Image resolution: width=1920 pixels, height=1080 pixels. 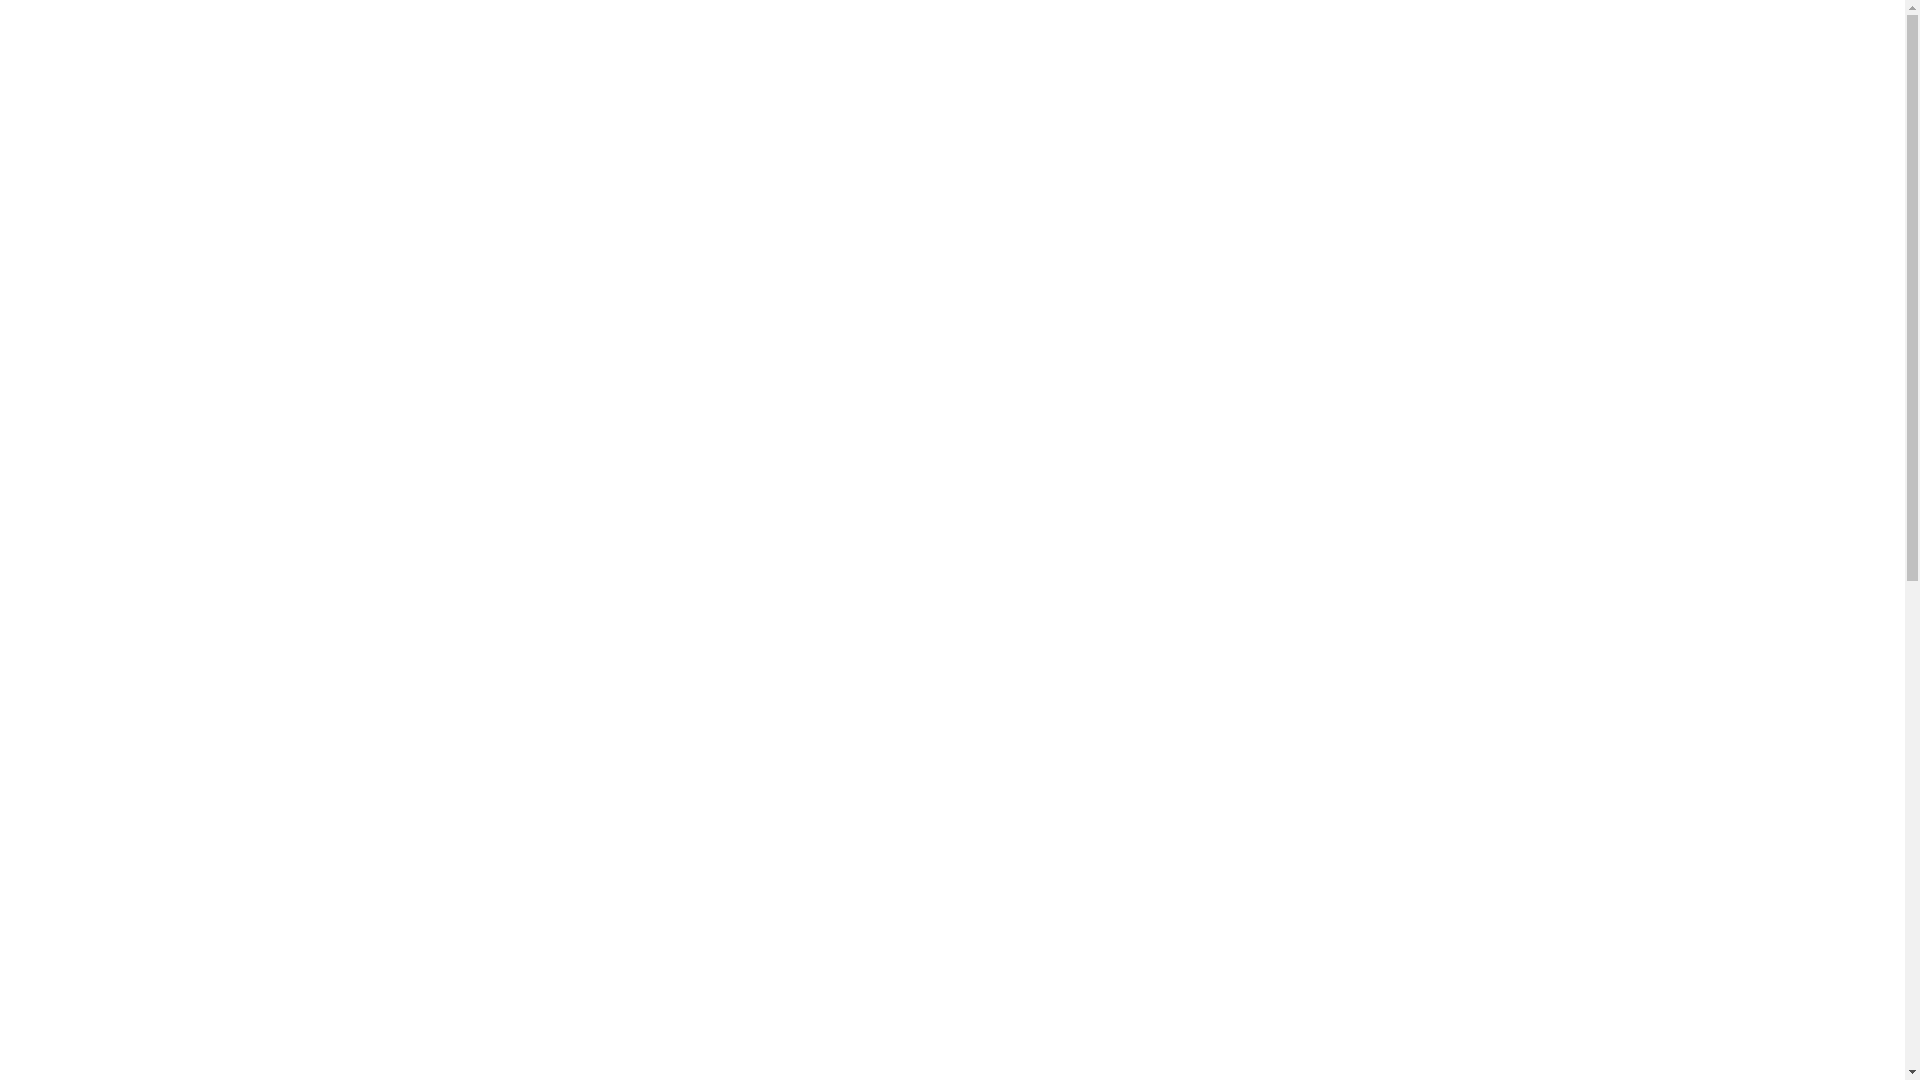 I want to click on VIDEO, so click(x=632, y=800).